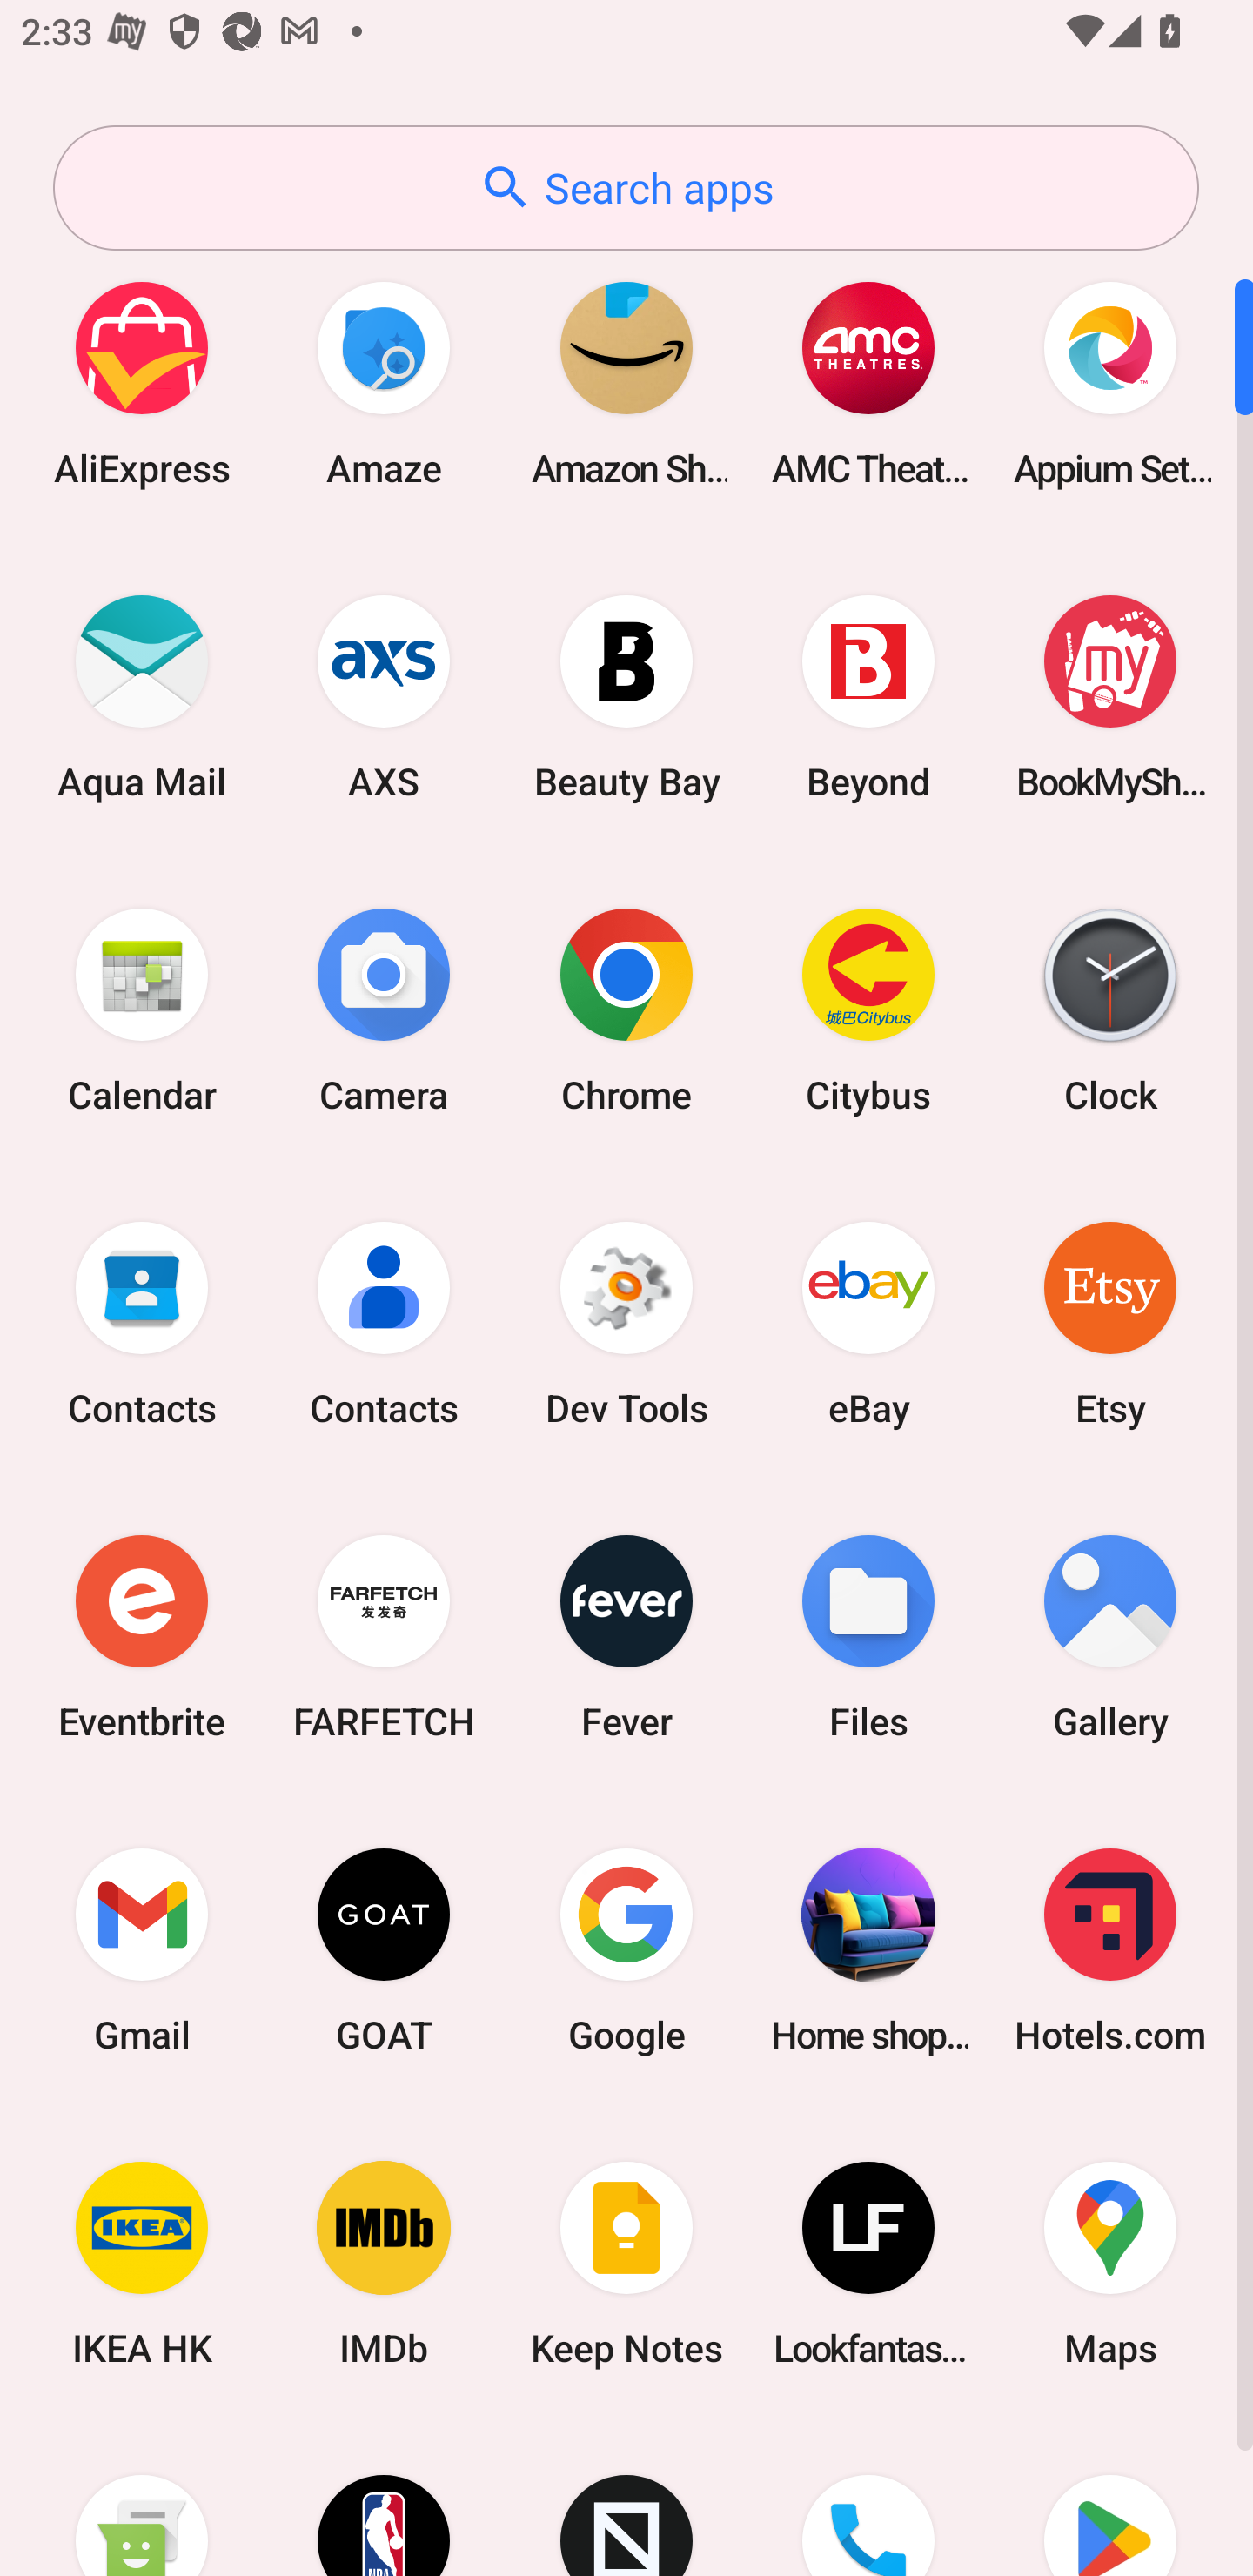  Describe the element at coordinates (142, 1636) in the screenshot. I see `Eventbrite` at that location.